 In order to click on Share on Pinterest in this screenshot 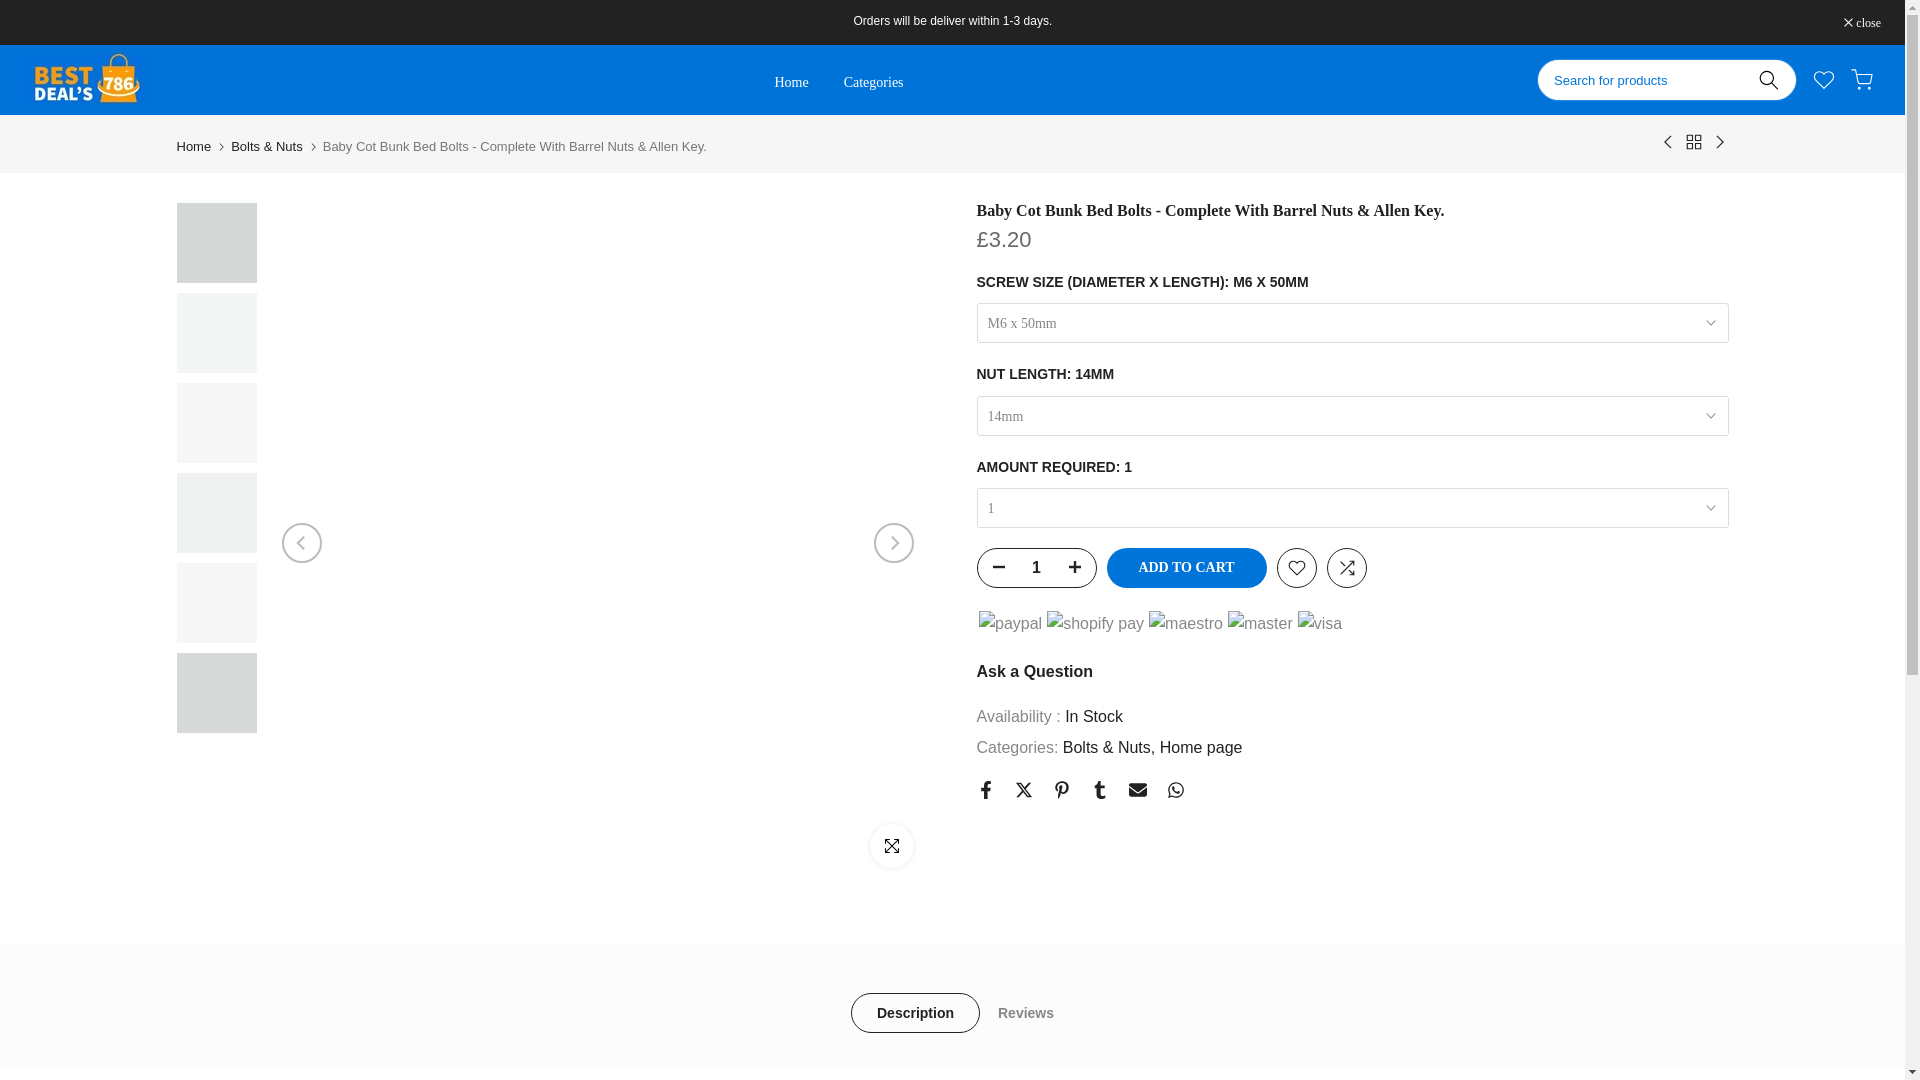, I will do `click(1060, 790)`.